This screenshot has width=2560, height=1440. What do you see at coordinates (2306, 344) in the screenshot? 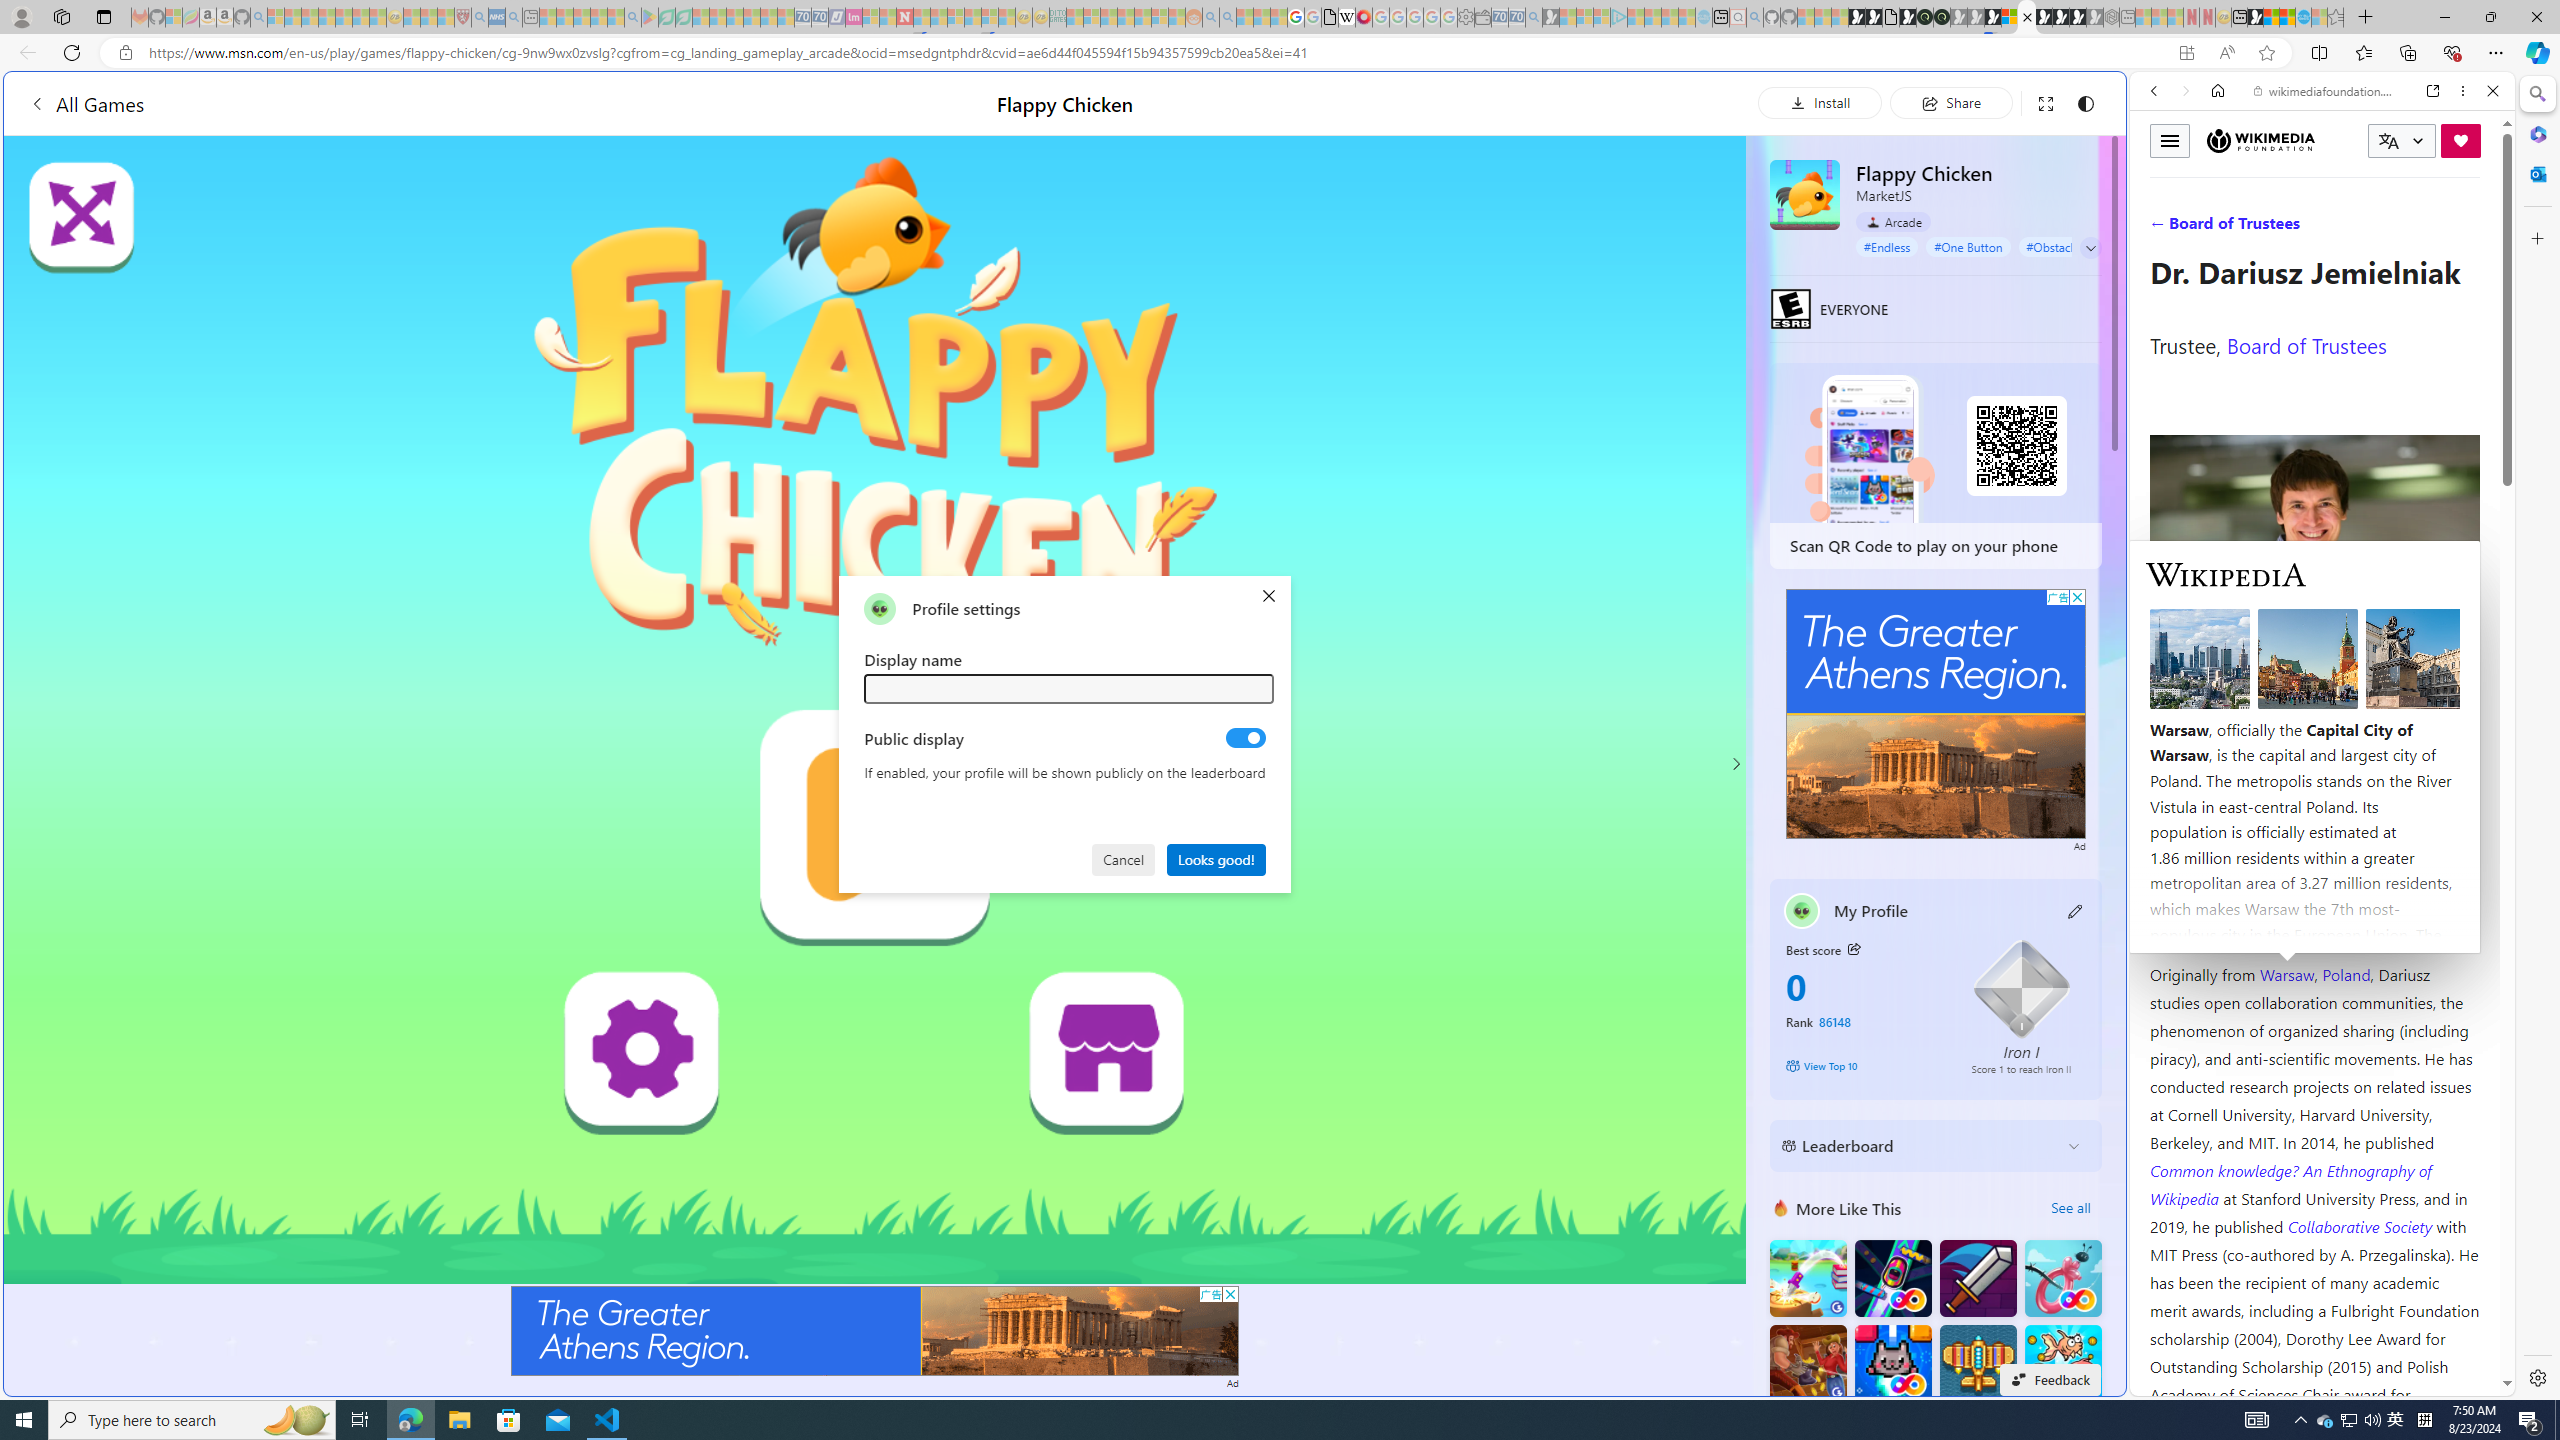
I see `Board of Trustees` at bounding box center [2306, 344].